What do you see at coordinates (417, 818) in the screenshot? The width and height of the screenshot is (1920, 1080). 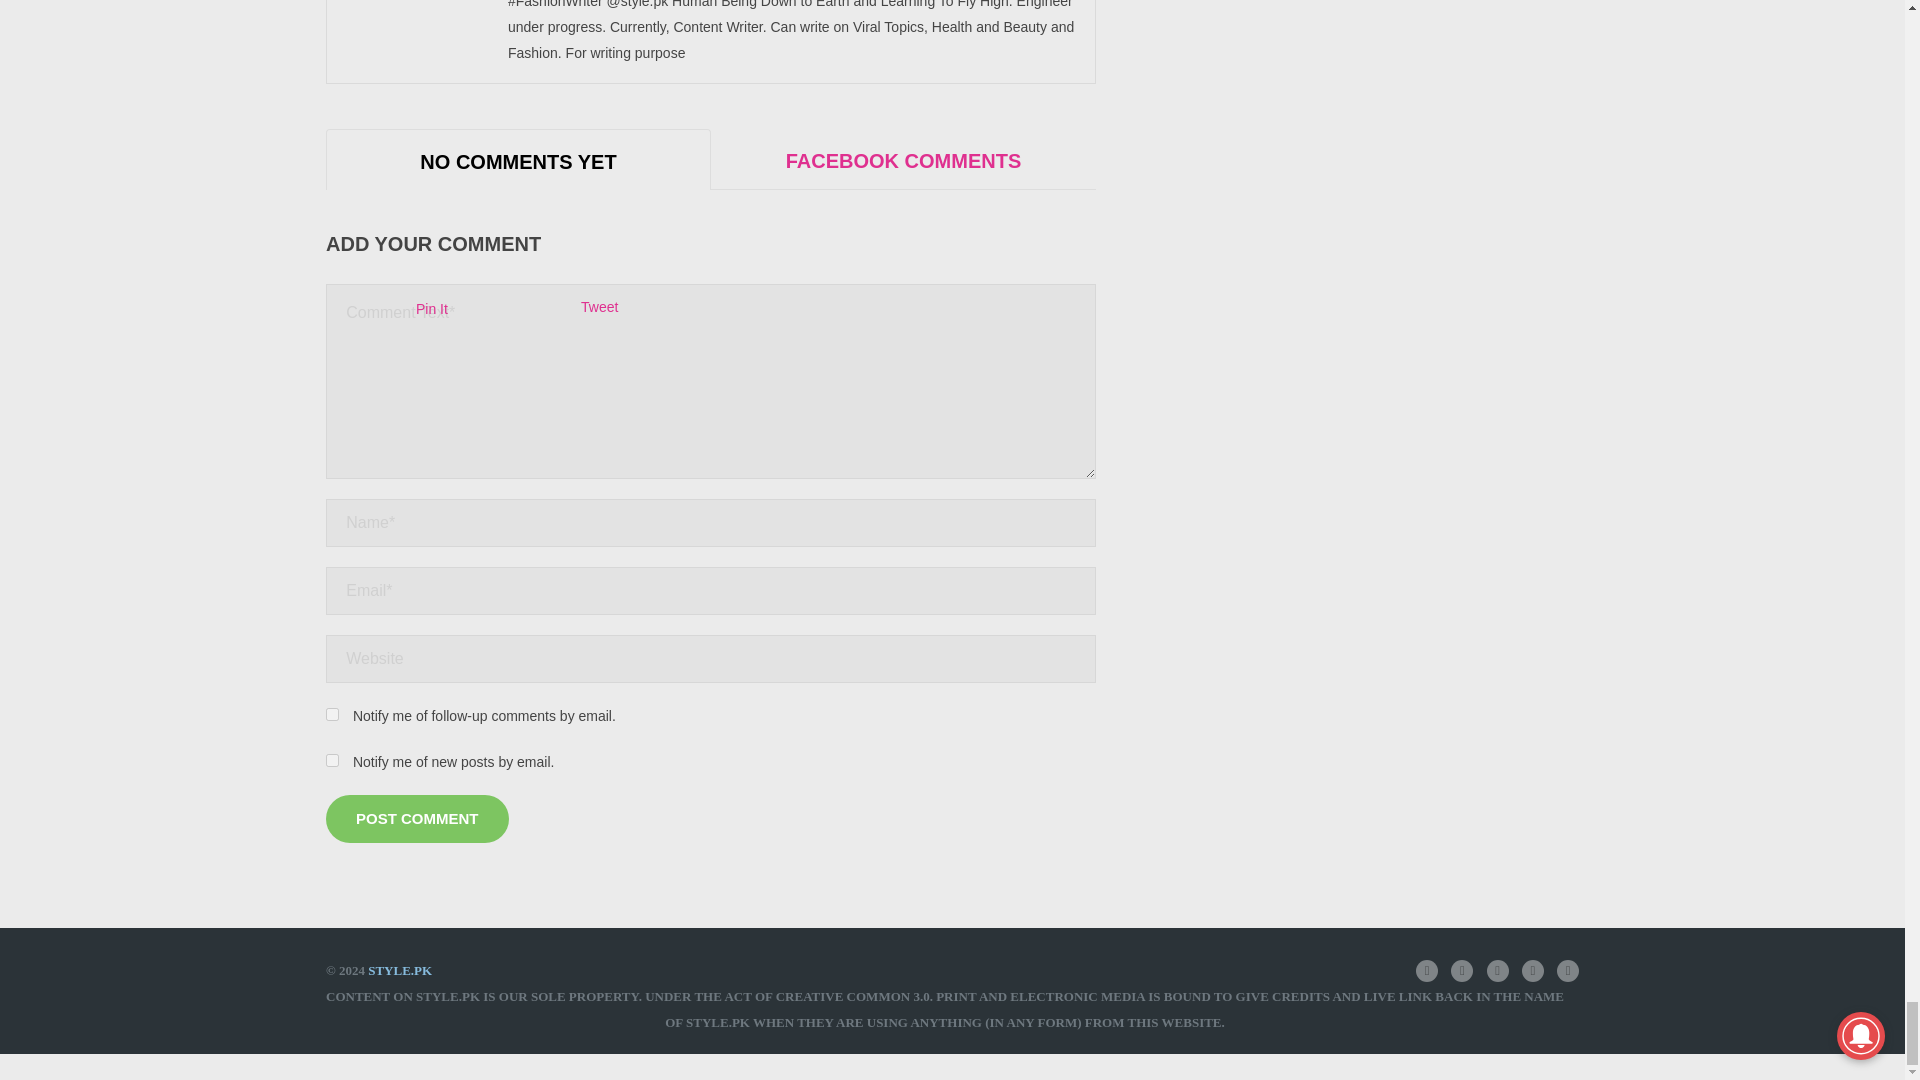 I see `Post Comment` at bounding box center [417, 818].